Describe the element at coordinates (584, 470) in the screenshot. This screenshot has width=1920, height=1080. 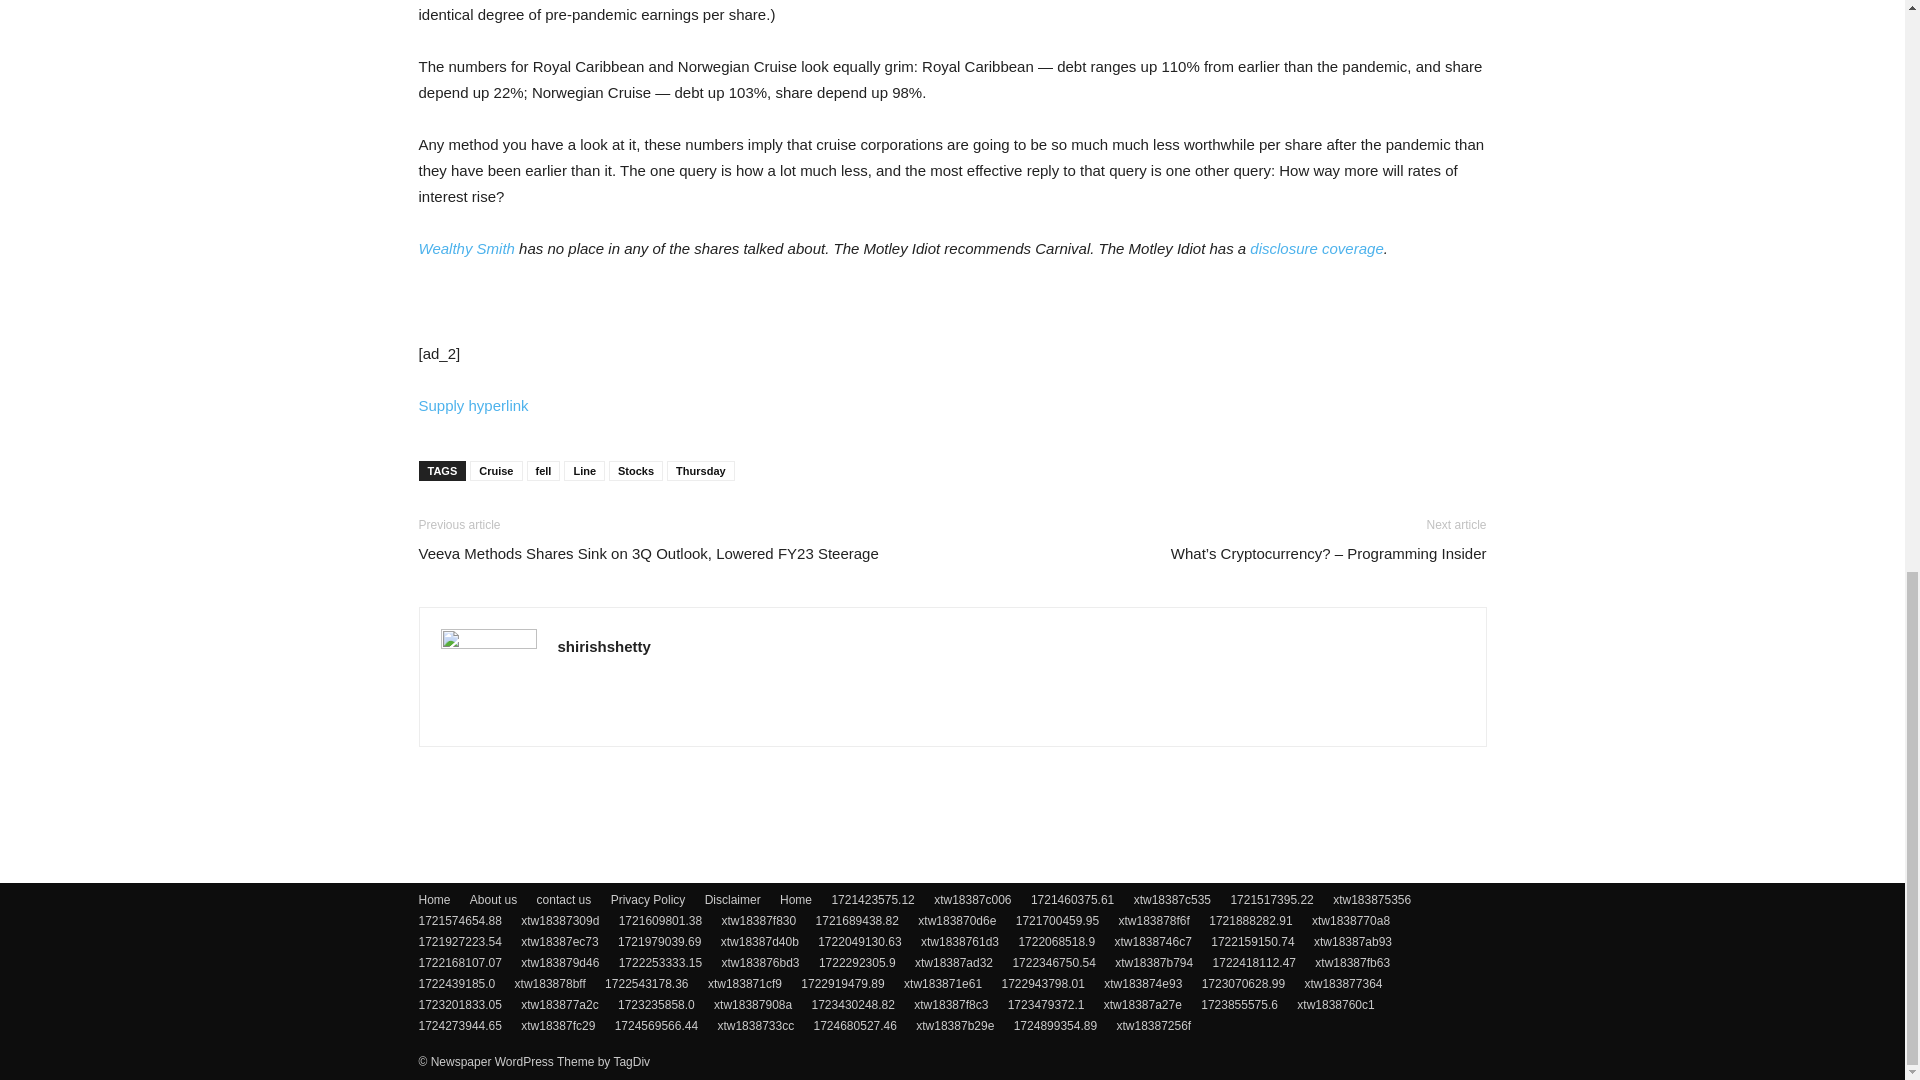
I see `Line` at that location.